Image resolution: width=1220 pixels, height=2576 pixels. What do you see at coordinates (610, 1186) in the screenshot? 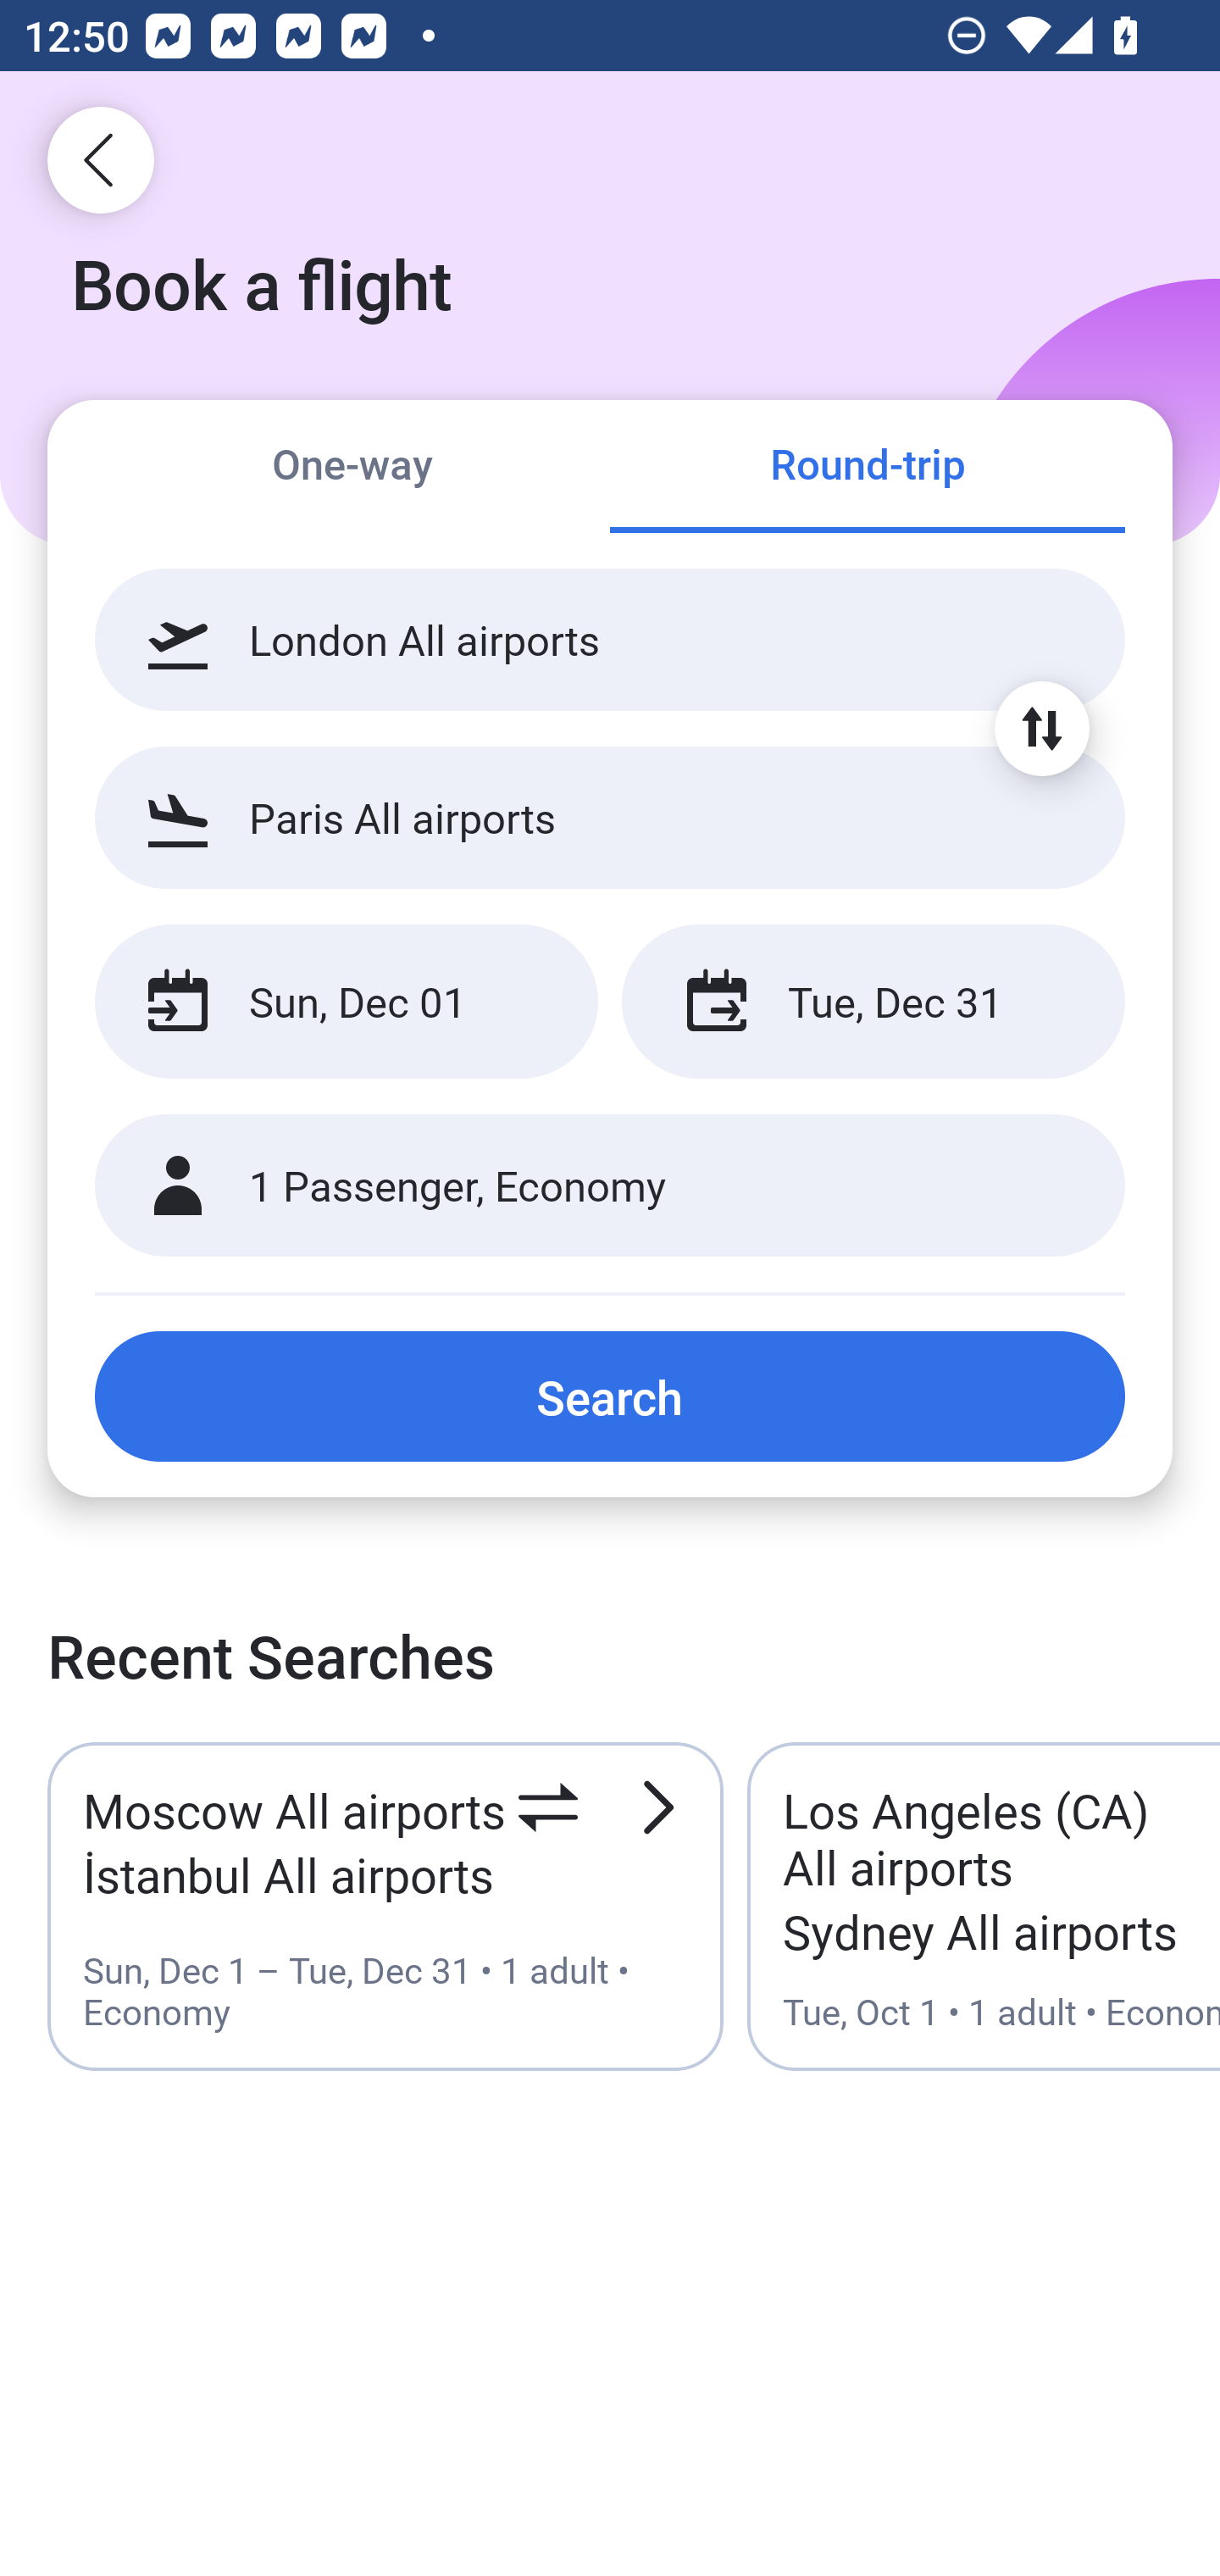
I see `1 Passenger, Economy` at bounding box center [610, 1186].